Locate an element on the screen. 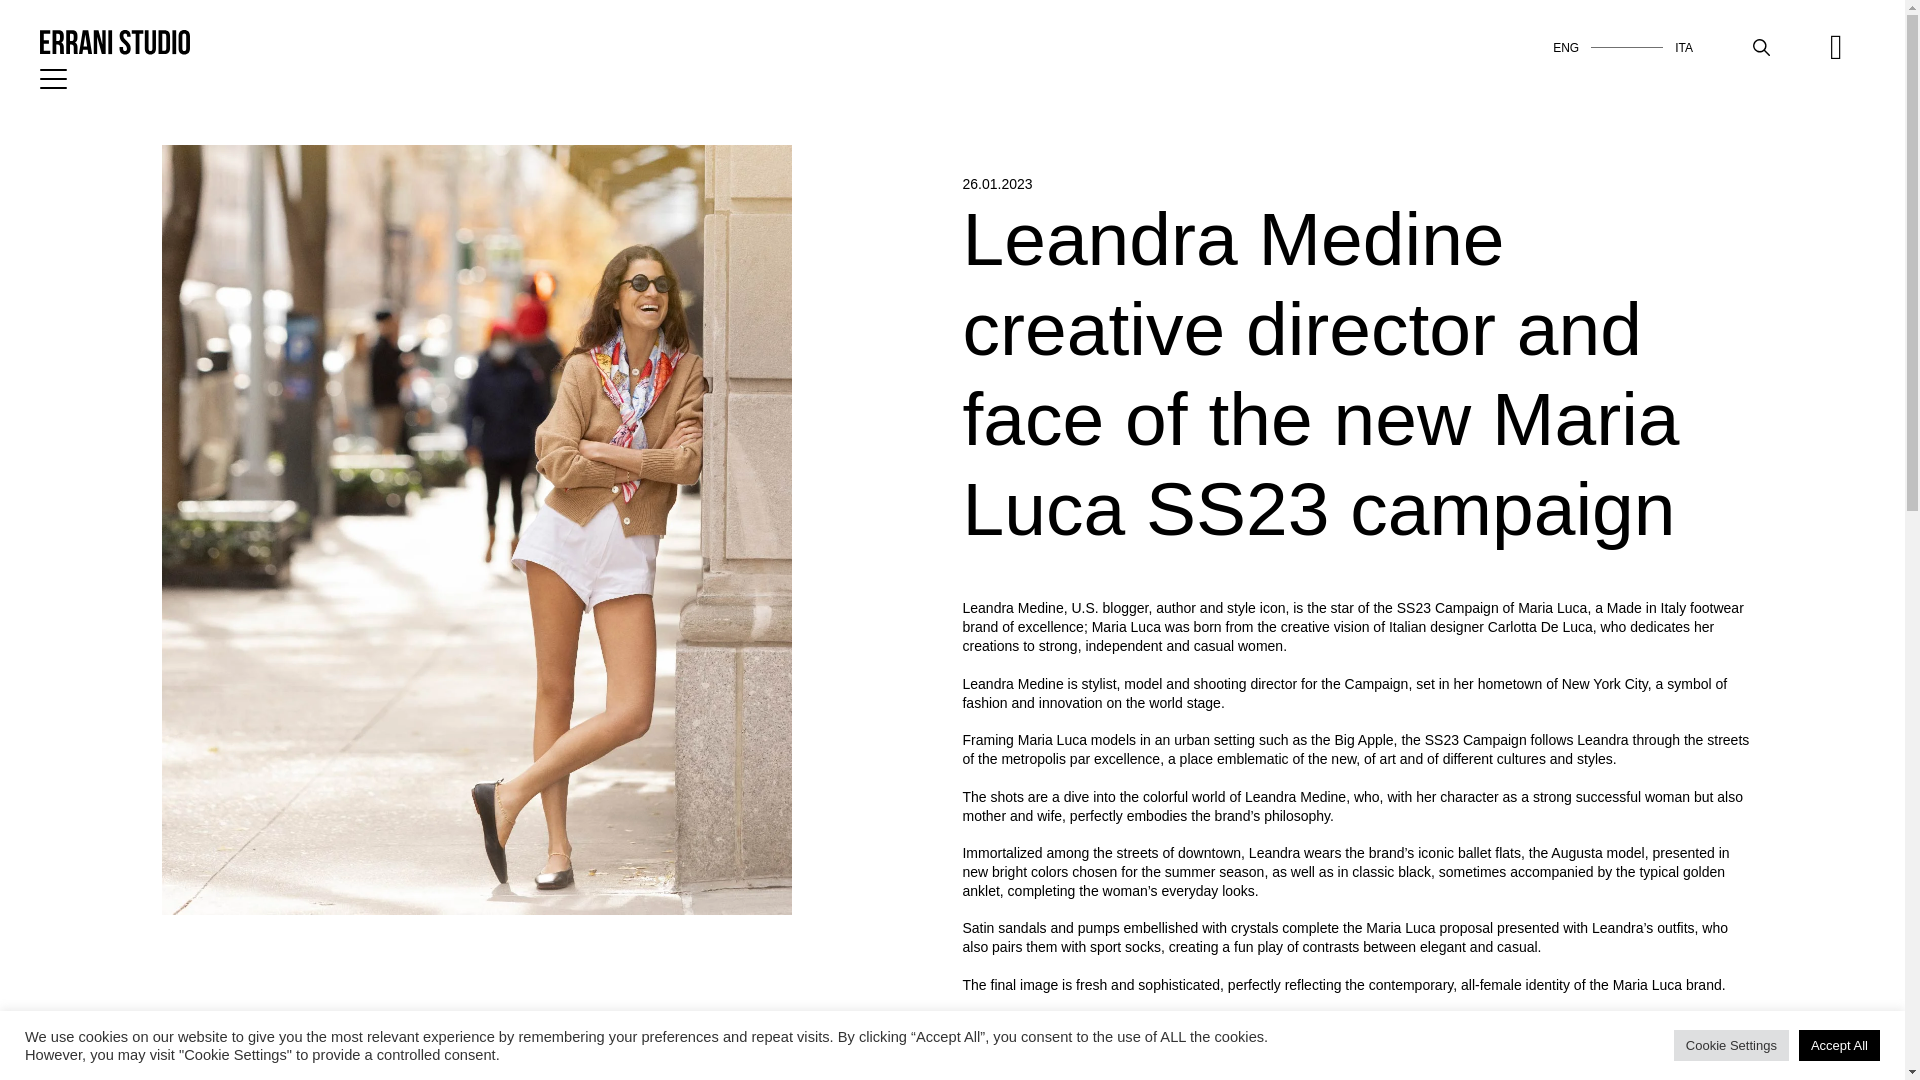 The width and height of the screenshot is (1920, 1080). ITA is located at coordinates (1684, 48).